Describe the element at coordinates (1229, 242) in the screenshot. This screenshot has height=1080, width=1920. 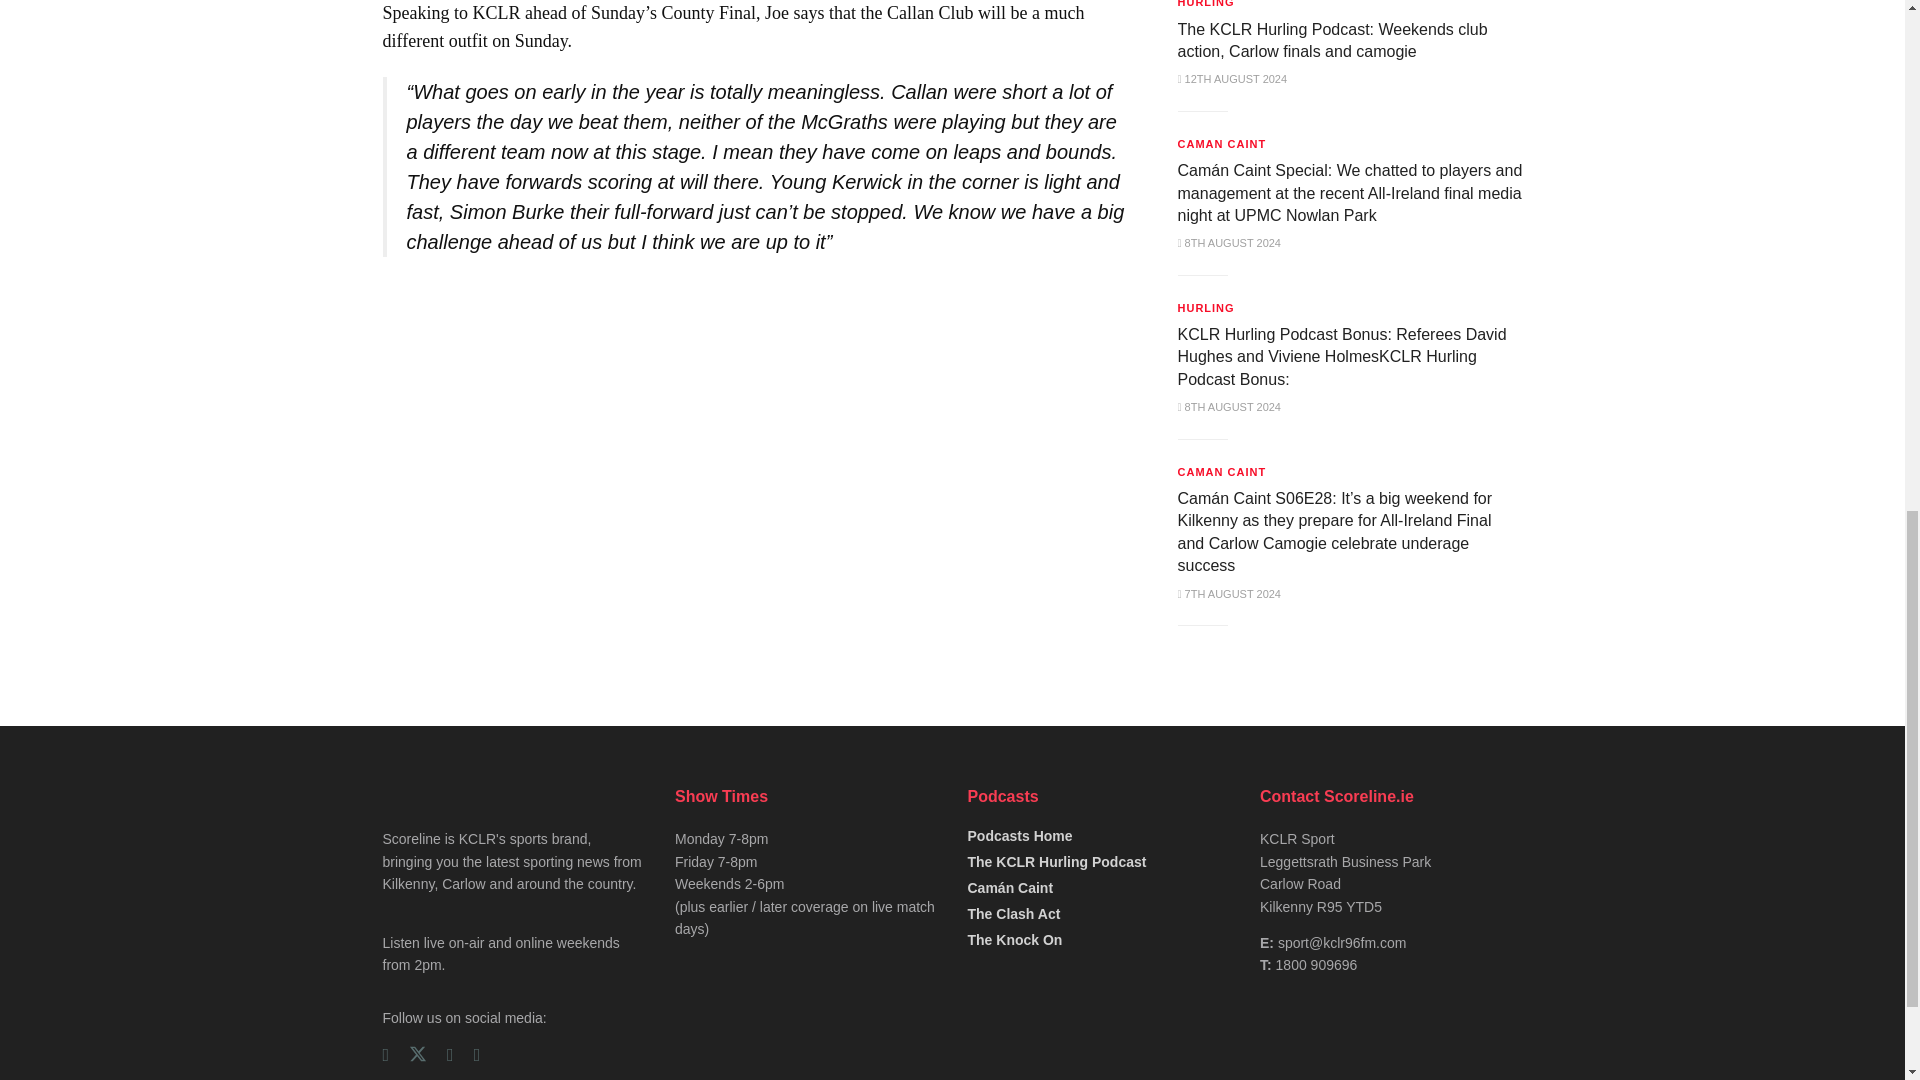
I see `8TH AUGUST 2024` at that location.